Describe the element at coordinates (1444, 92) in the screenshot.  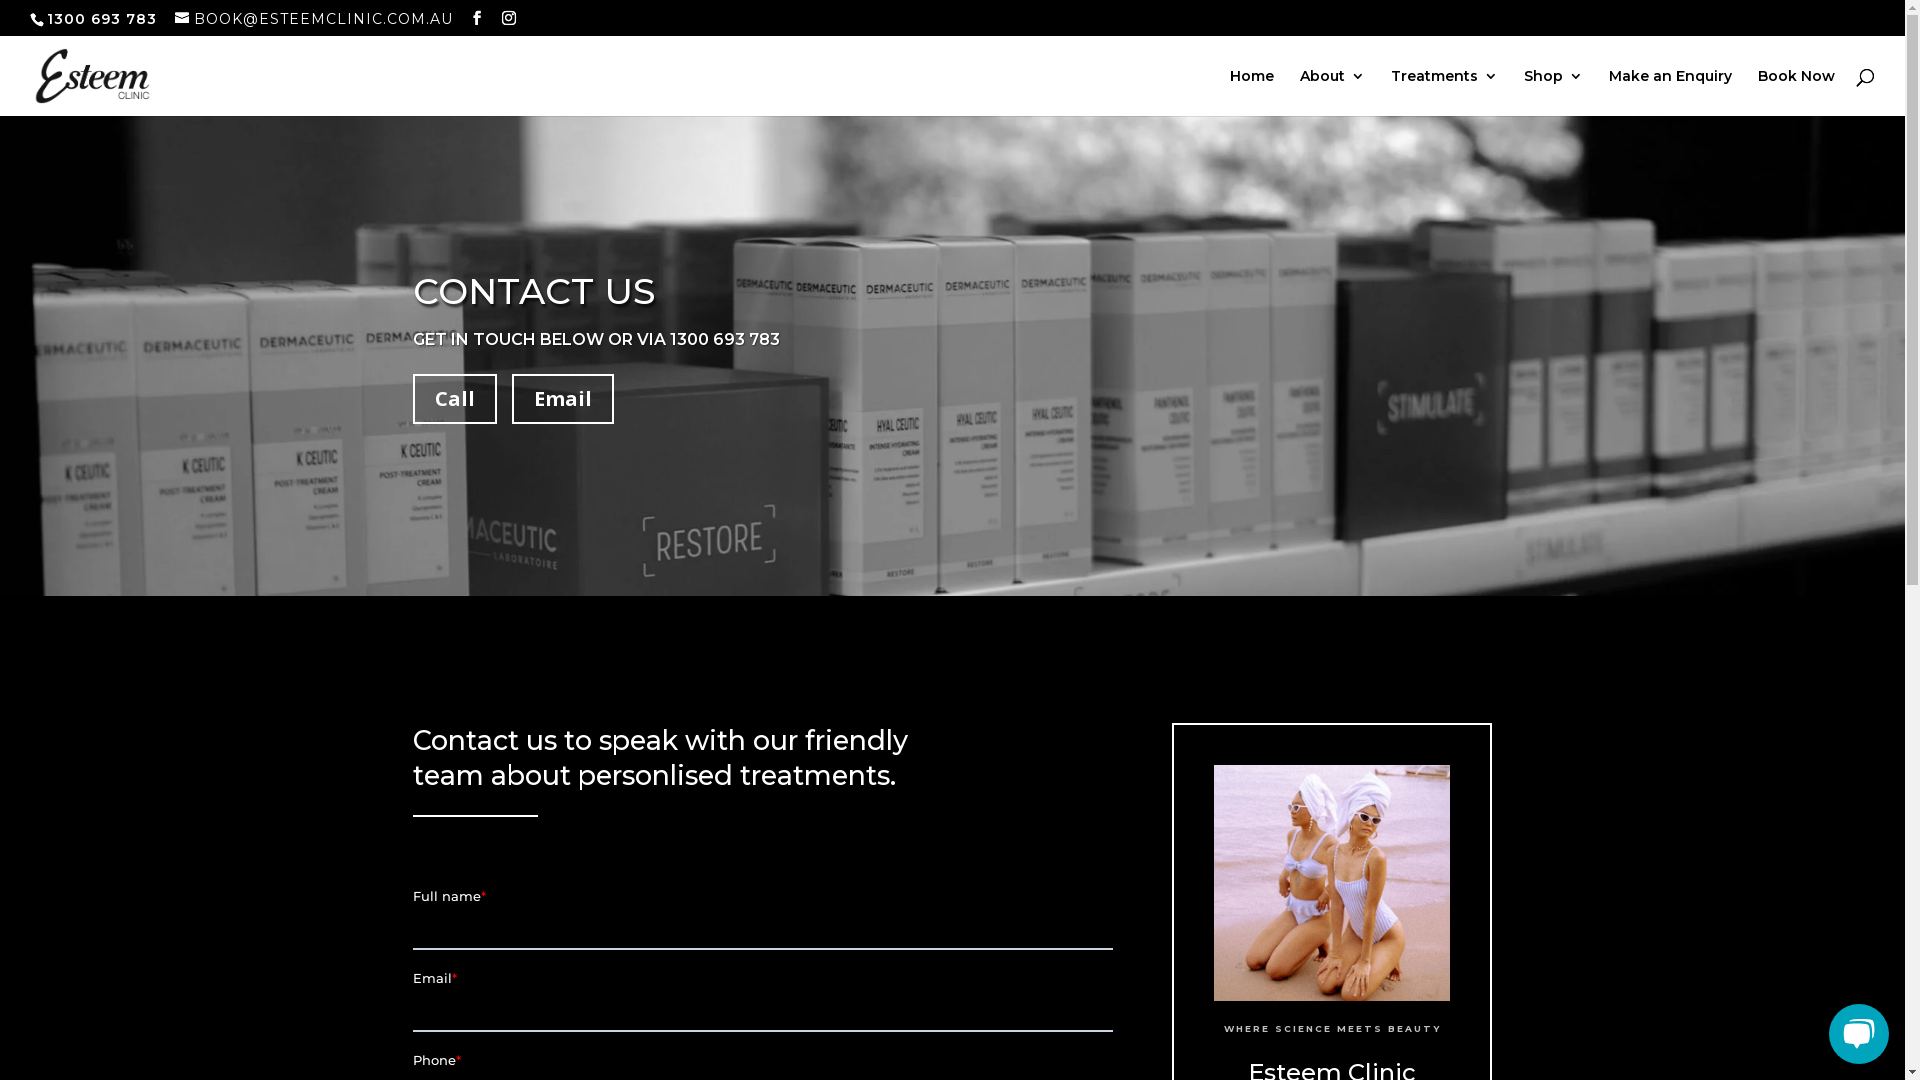
I see `Treatments` at that location.